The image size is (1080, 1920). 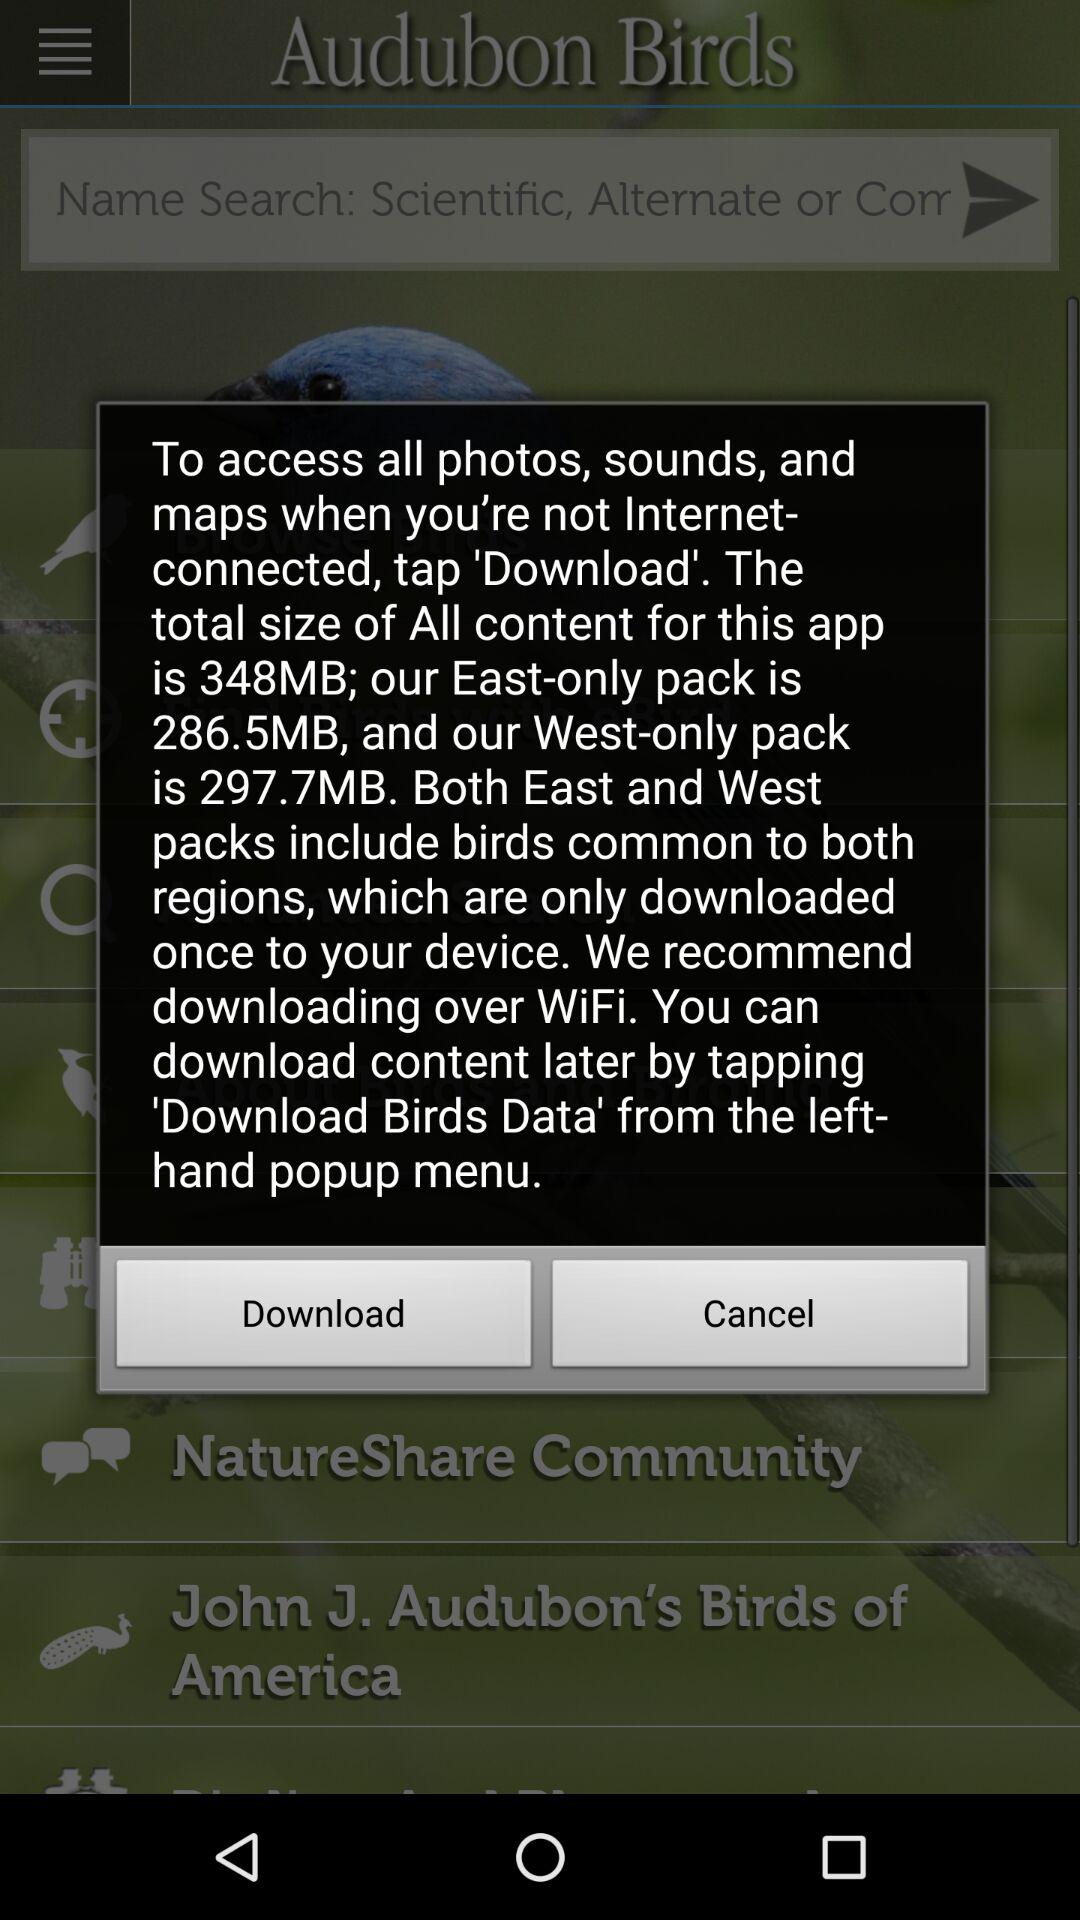 I want to click on turn off the item below the to access all, so click(x=760, y=1319).